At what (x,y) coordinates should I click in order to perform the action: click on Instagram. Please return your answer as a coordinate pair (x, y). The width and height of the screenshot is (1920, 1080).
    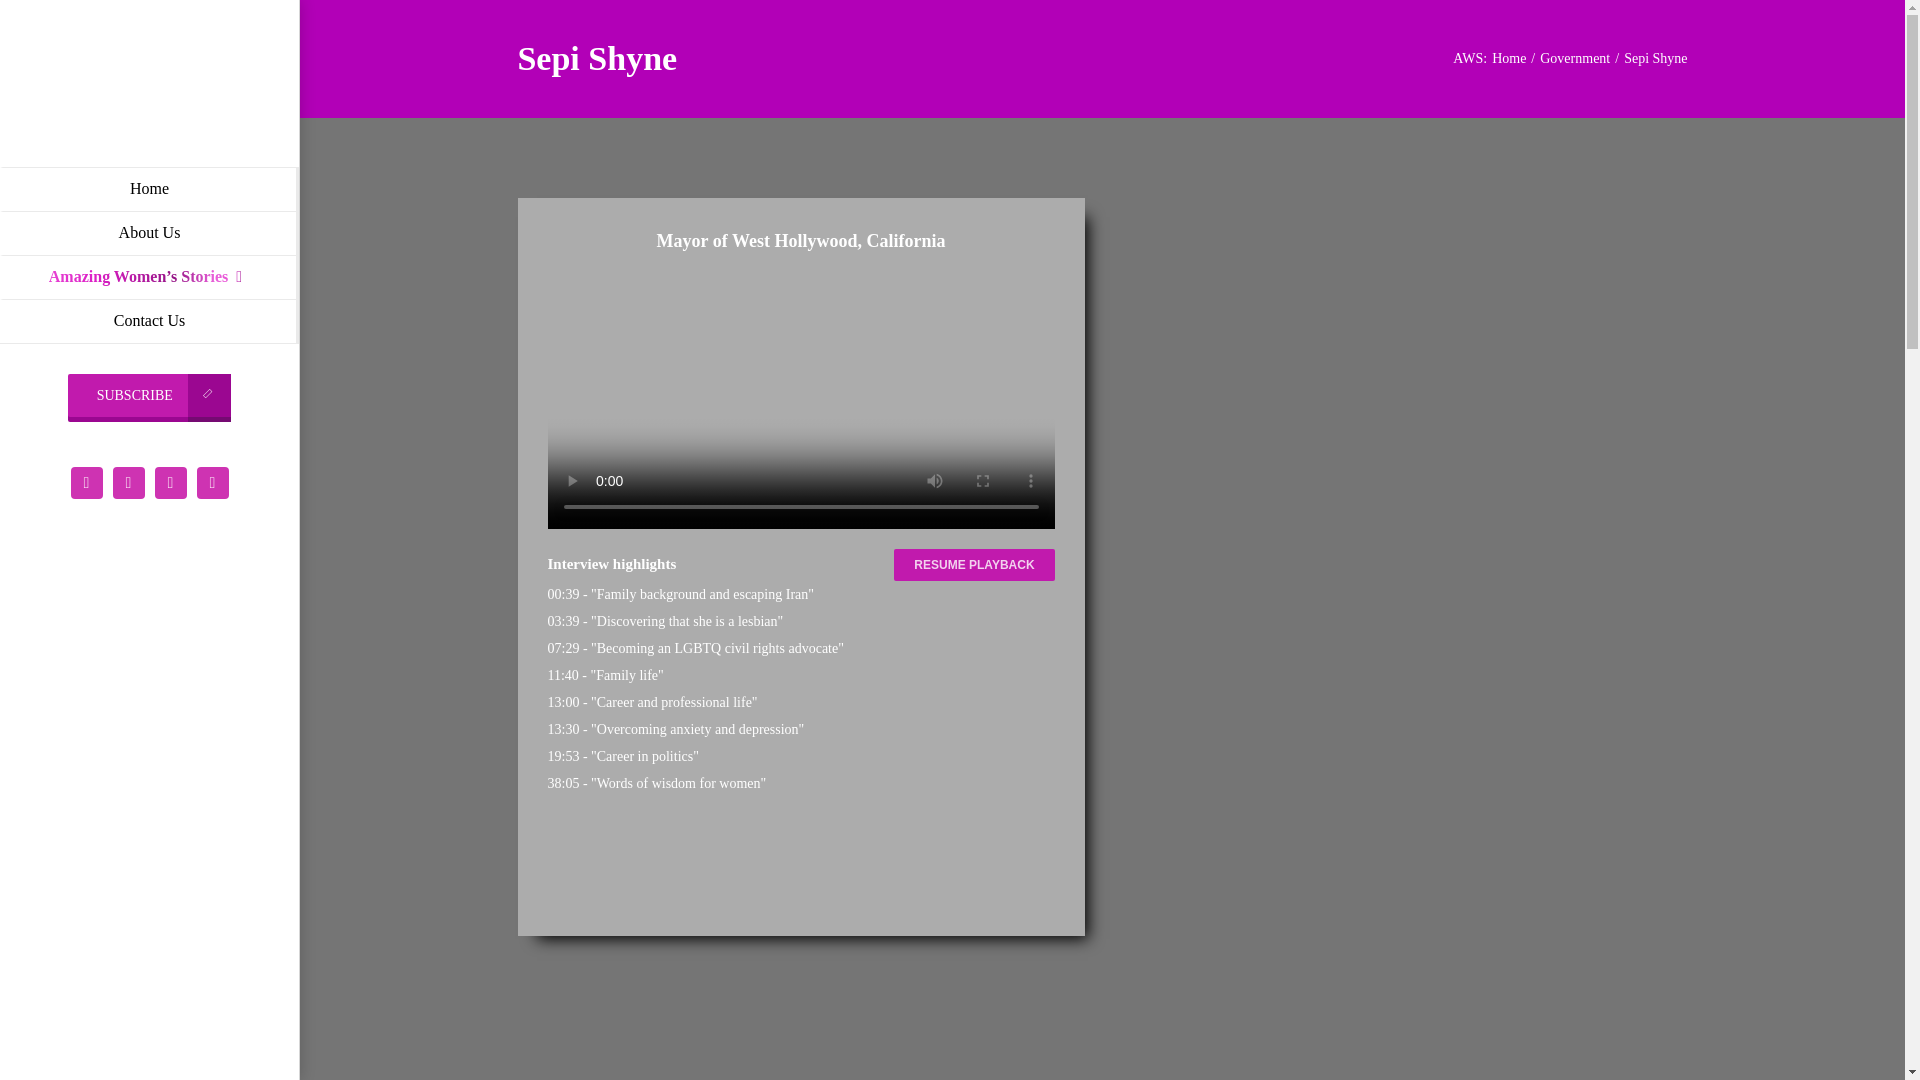
    Looking at the image, I should click on (128, 481).